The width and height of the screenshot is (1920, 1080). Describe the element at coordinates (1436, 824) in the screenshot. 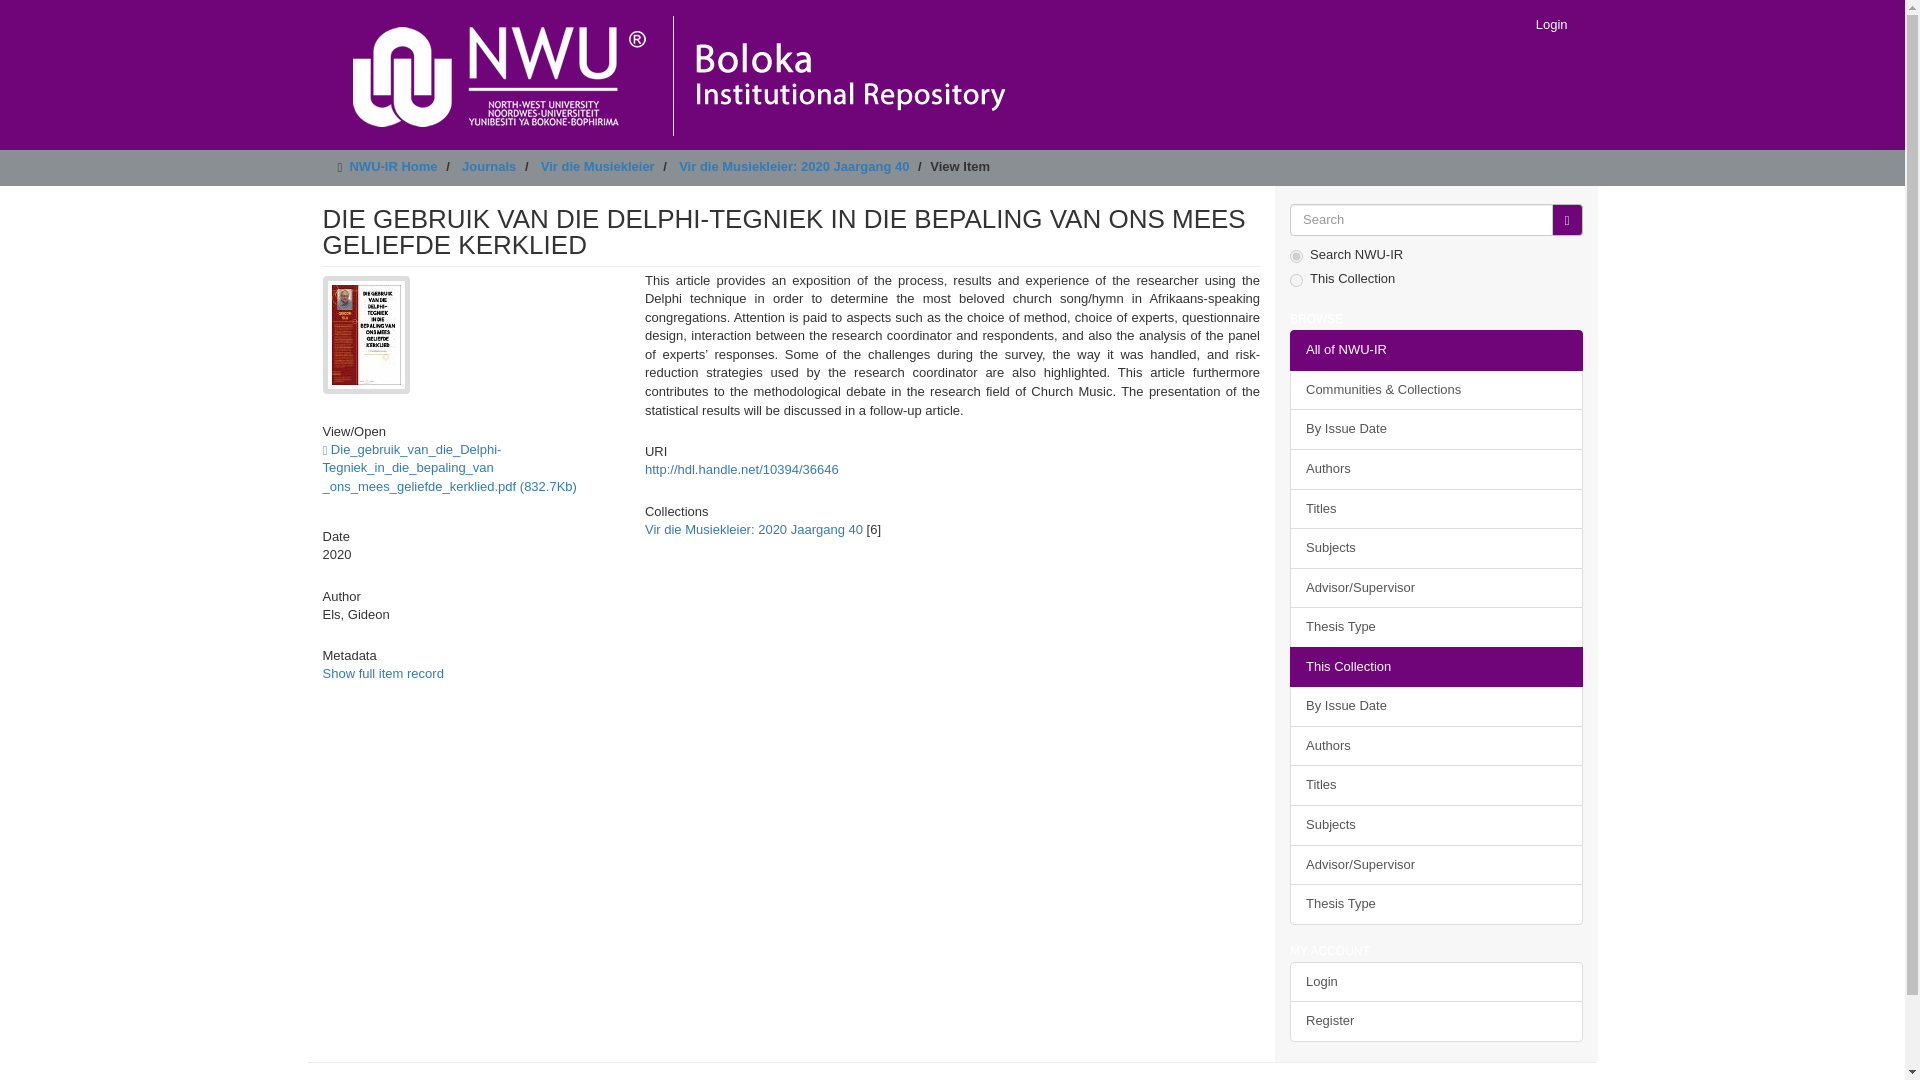

I see `Subjects` at that location.